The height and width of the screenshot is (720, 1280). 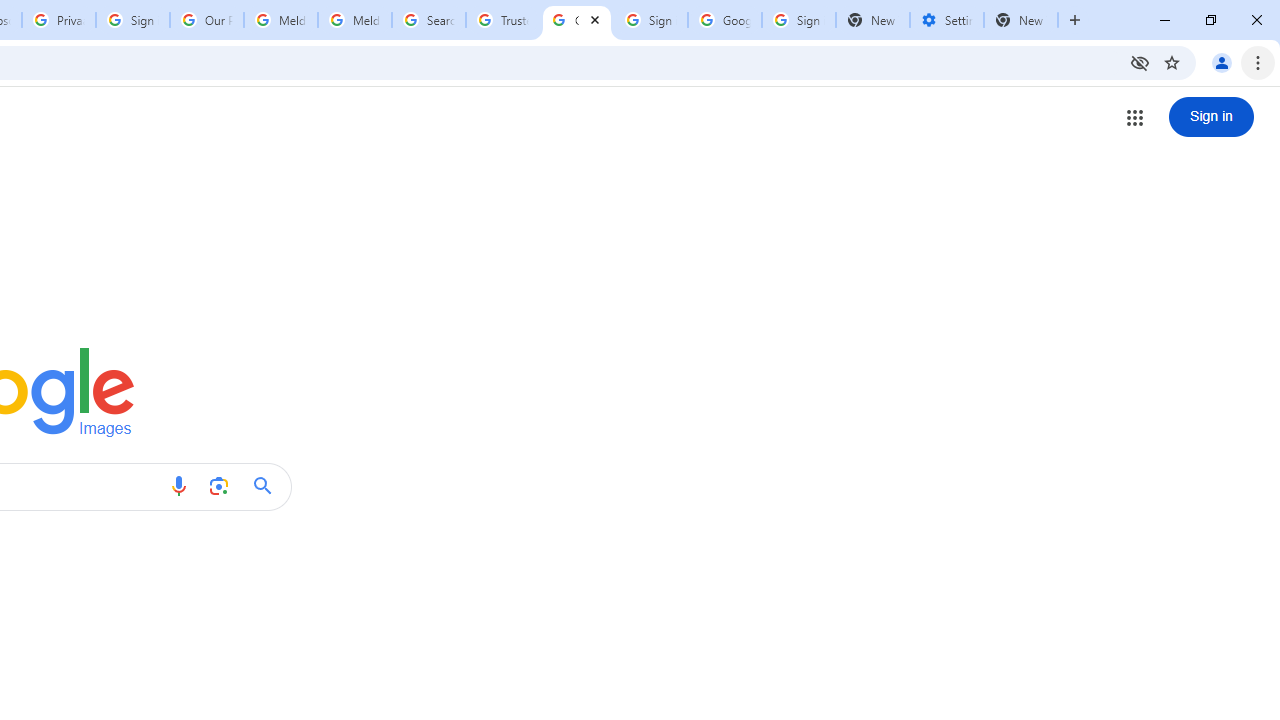 What do you see at coordinates (1210, 20) in the screenshot?
I see `Restore` at bounding box center [1210, 20].